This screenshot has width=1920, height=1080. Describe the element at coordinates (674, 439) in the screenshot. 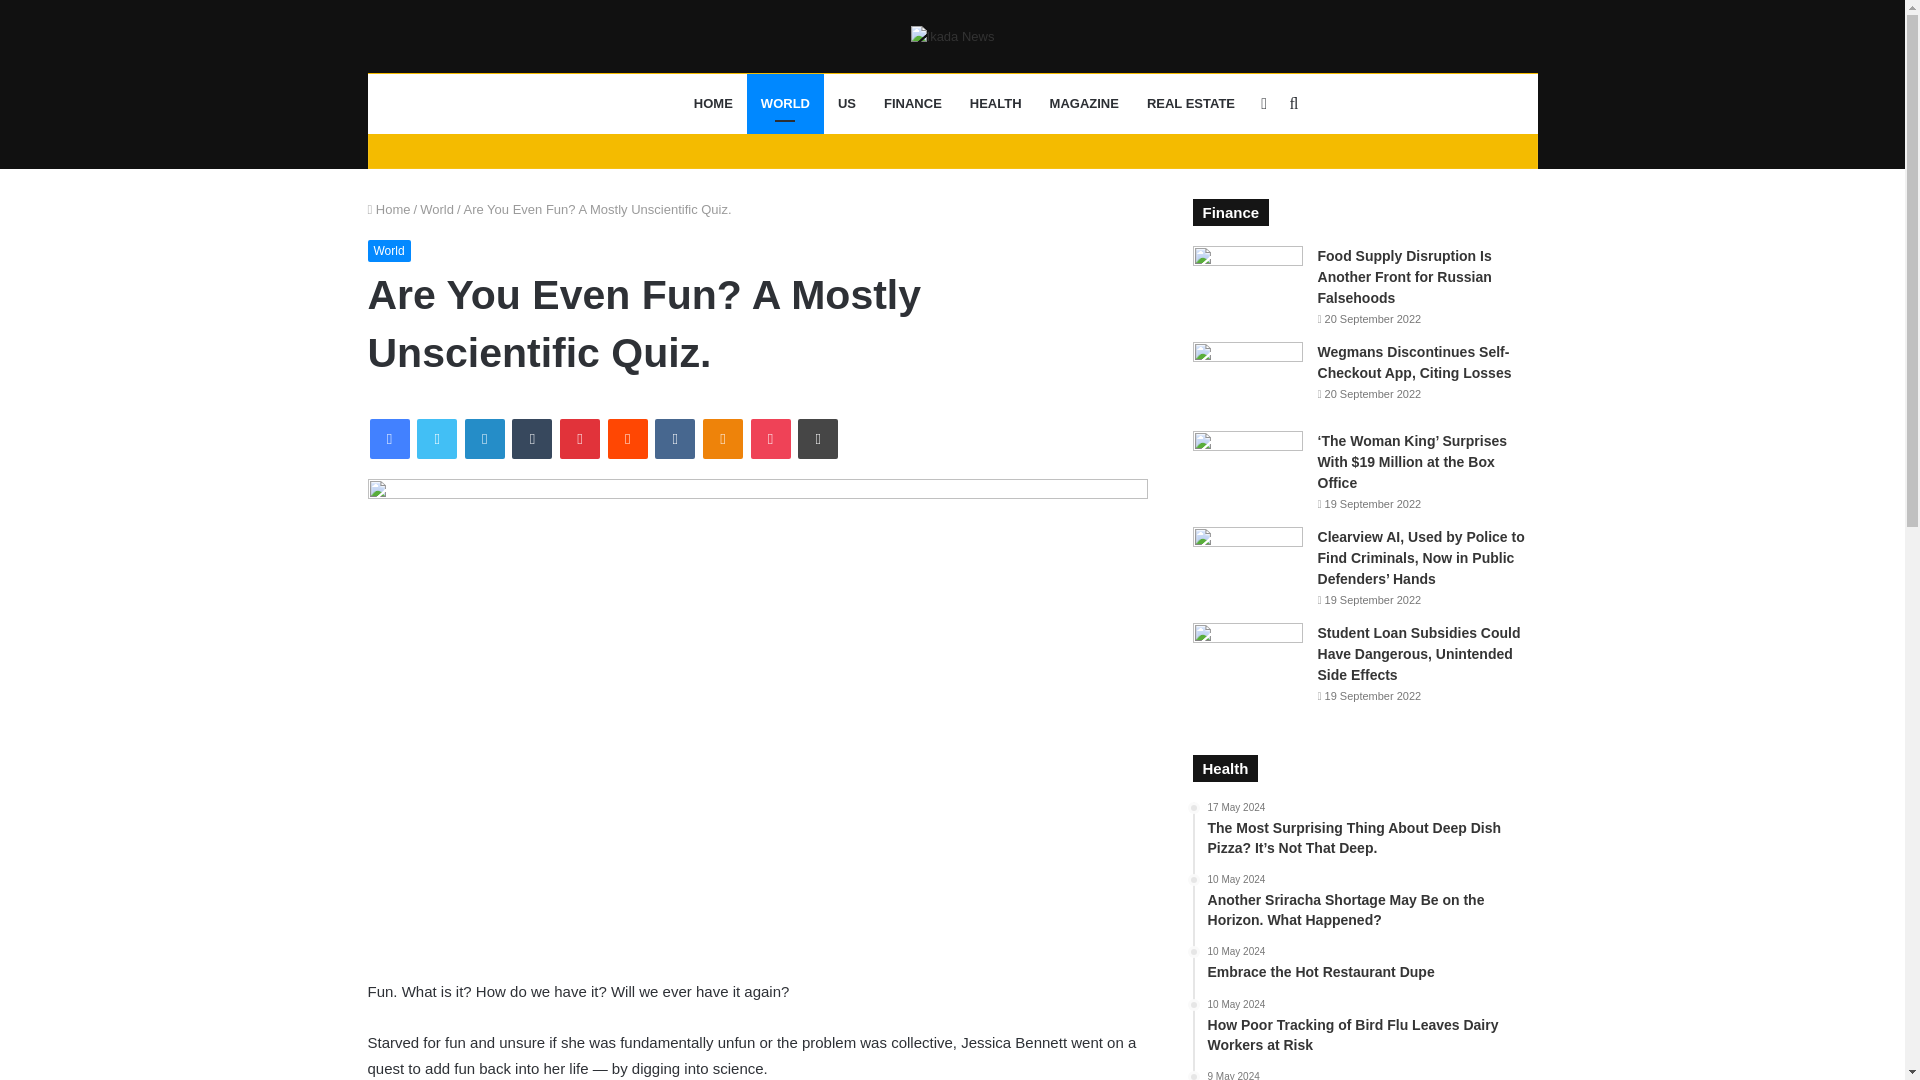

I see `VKontakte` at that location.